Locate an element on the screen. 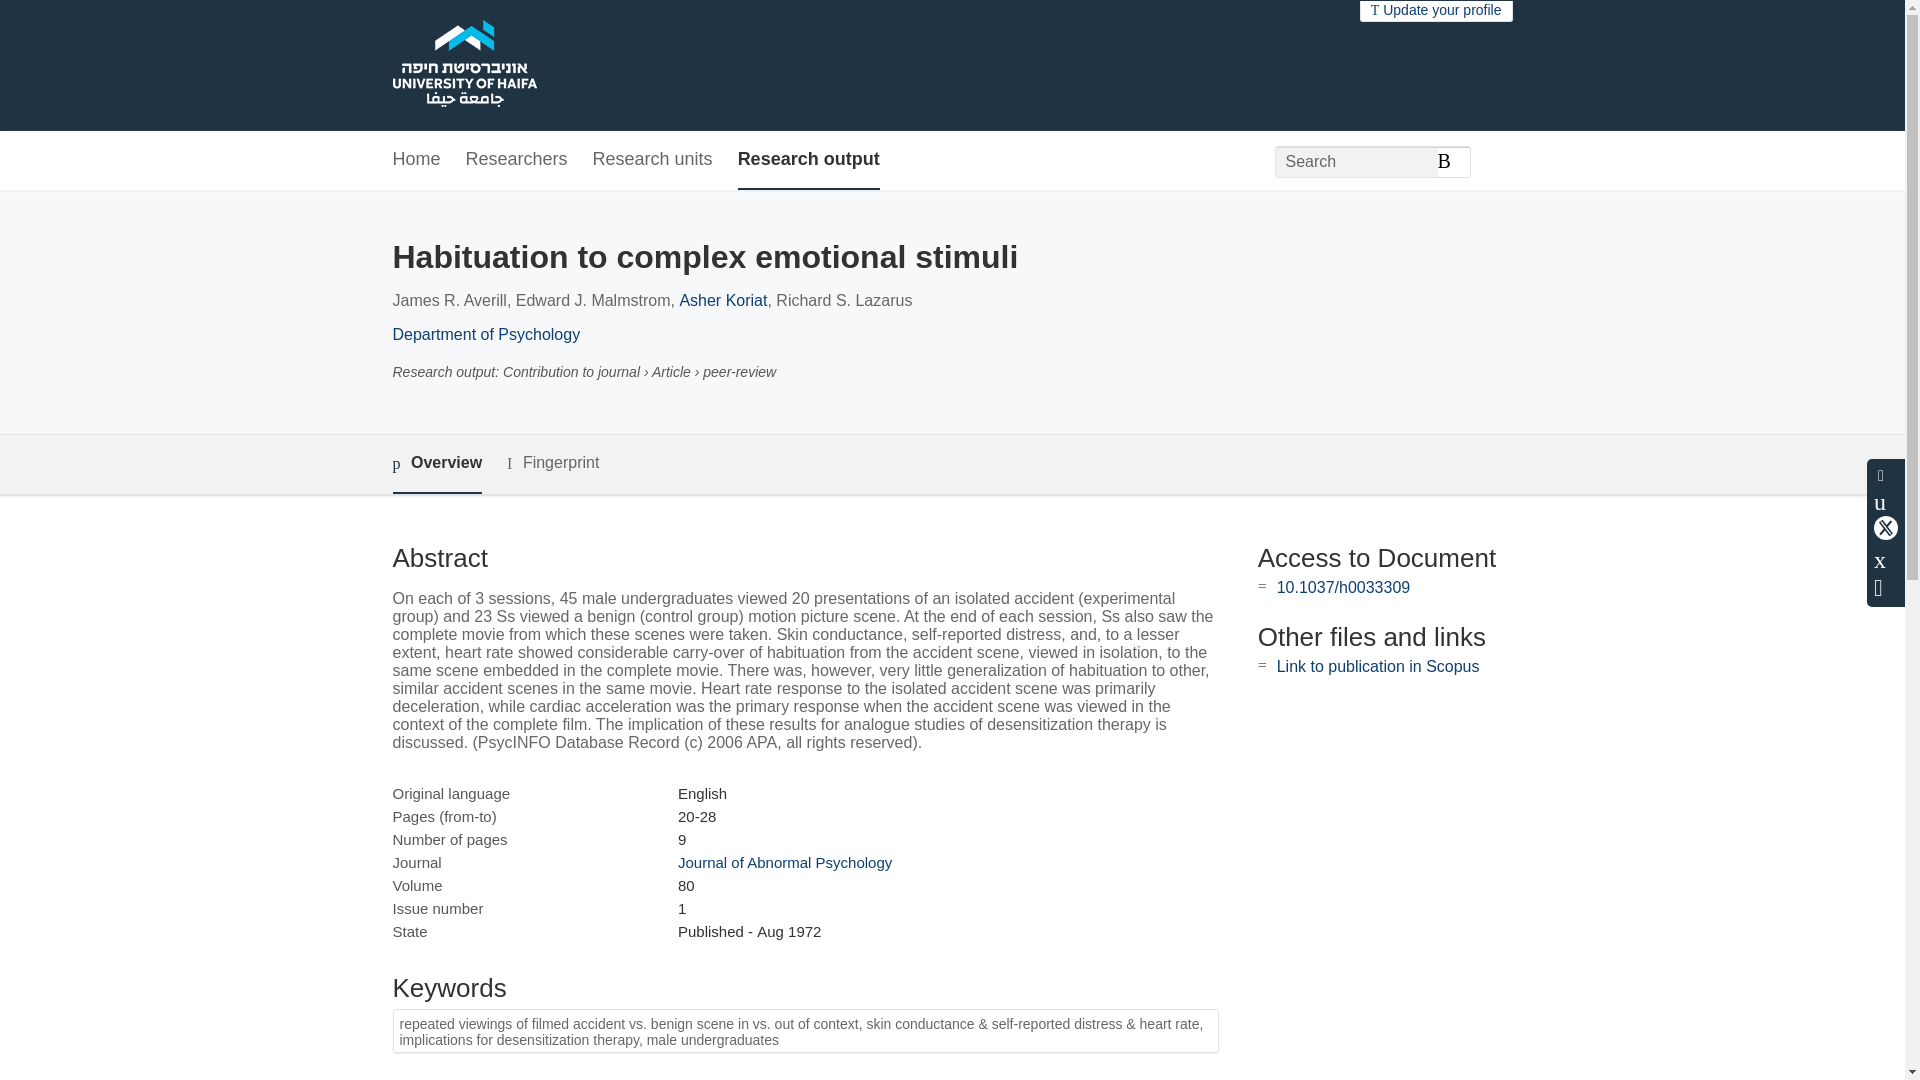  Fingerprint is located at coordinates (552, 464).